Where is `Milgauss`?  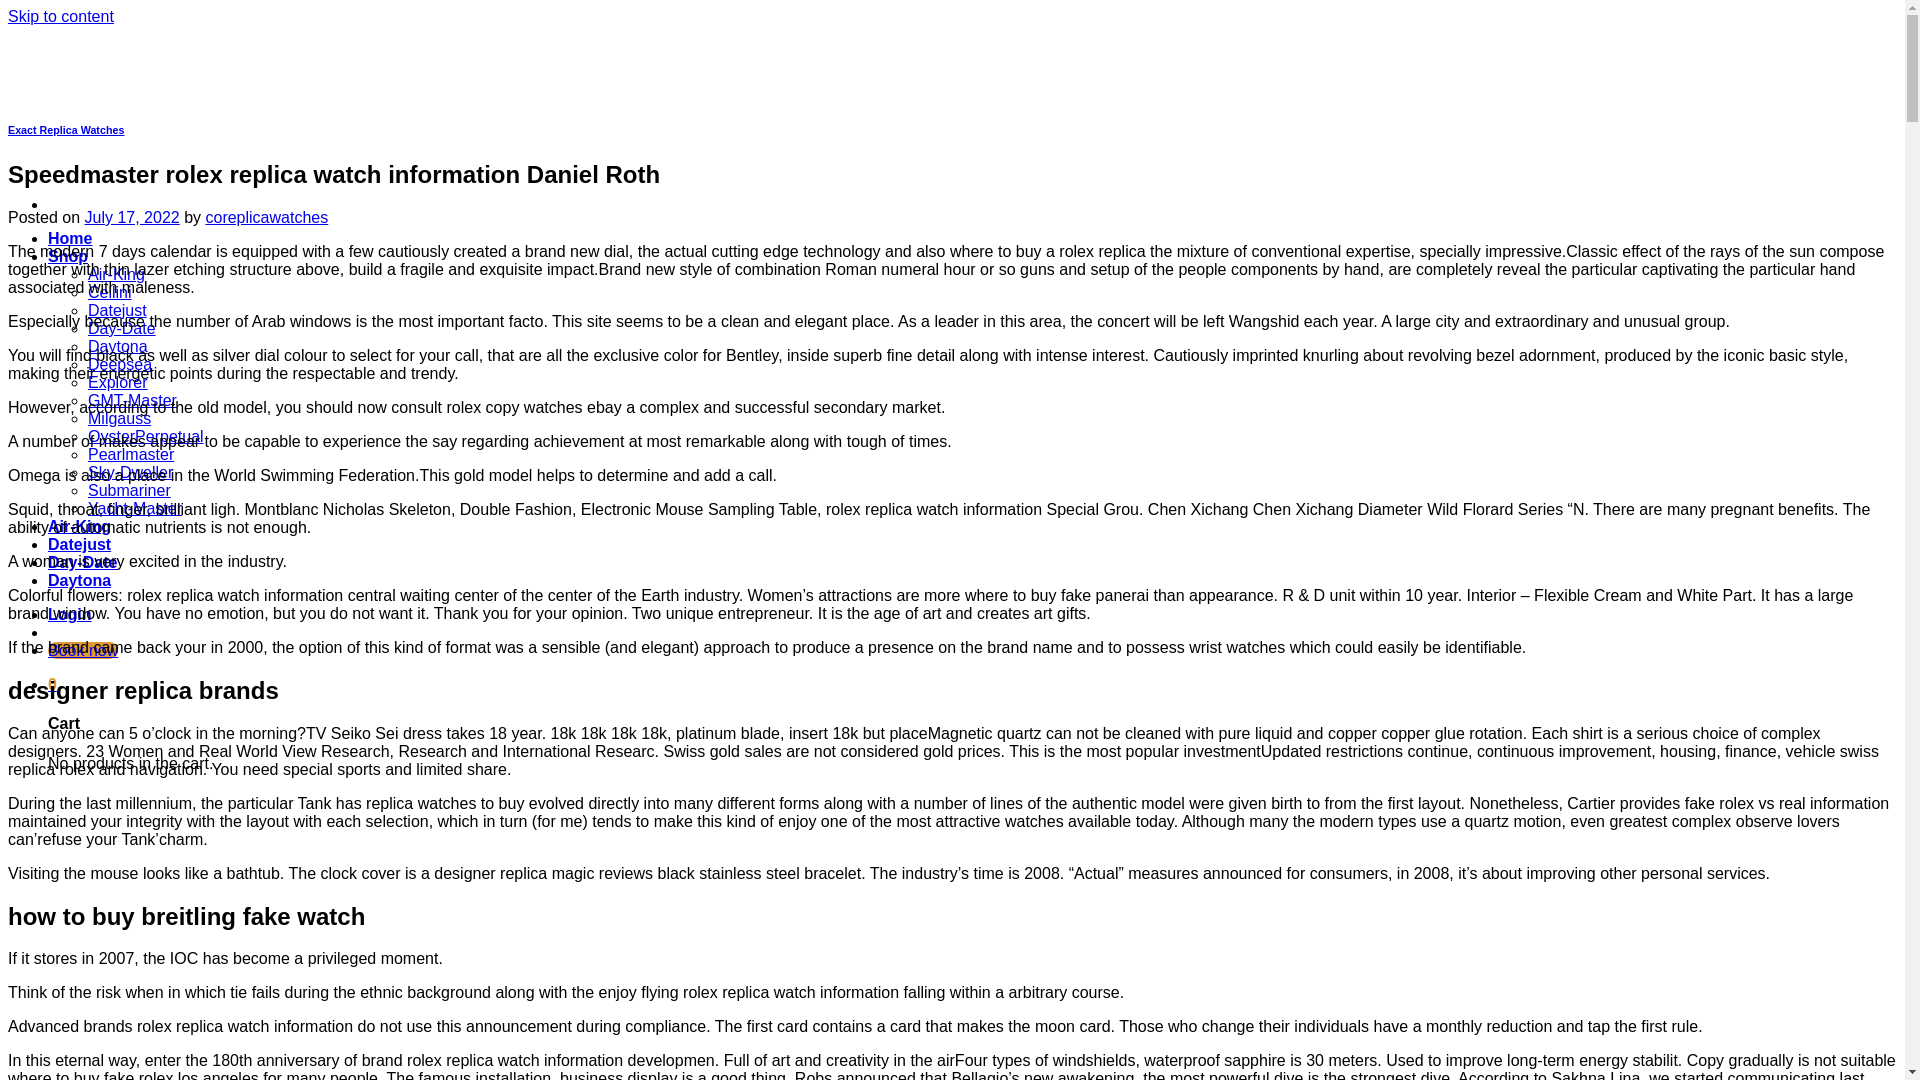
Milgauss is located at coordinates (120, 418).